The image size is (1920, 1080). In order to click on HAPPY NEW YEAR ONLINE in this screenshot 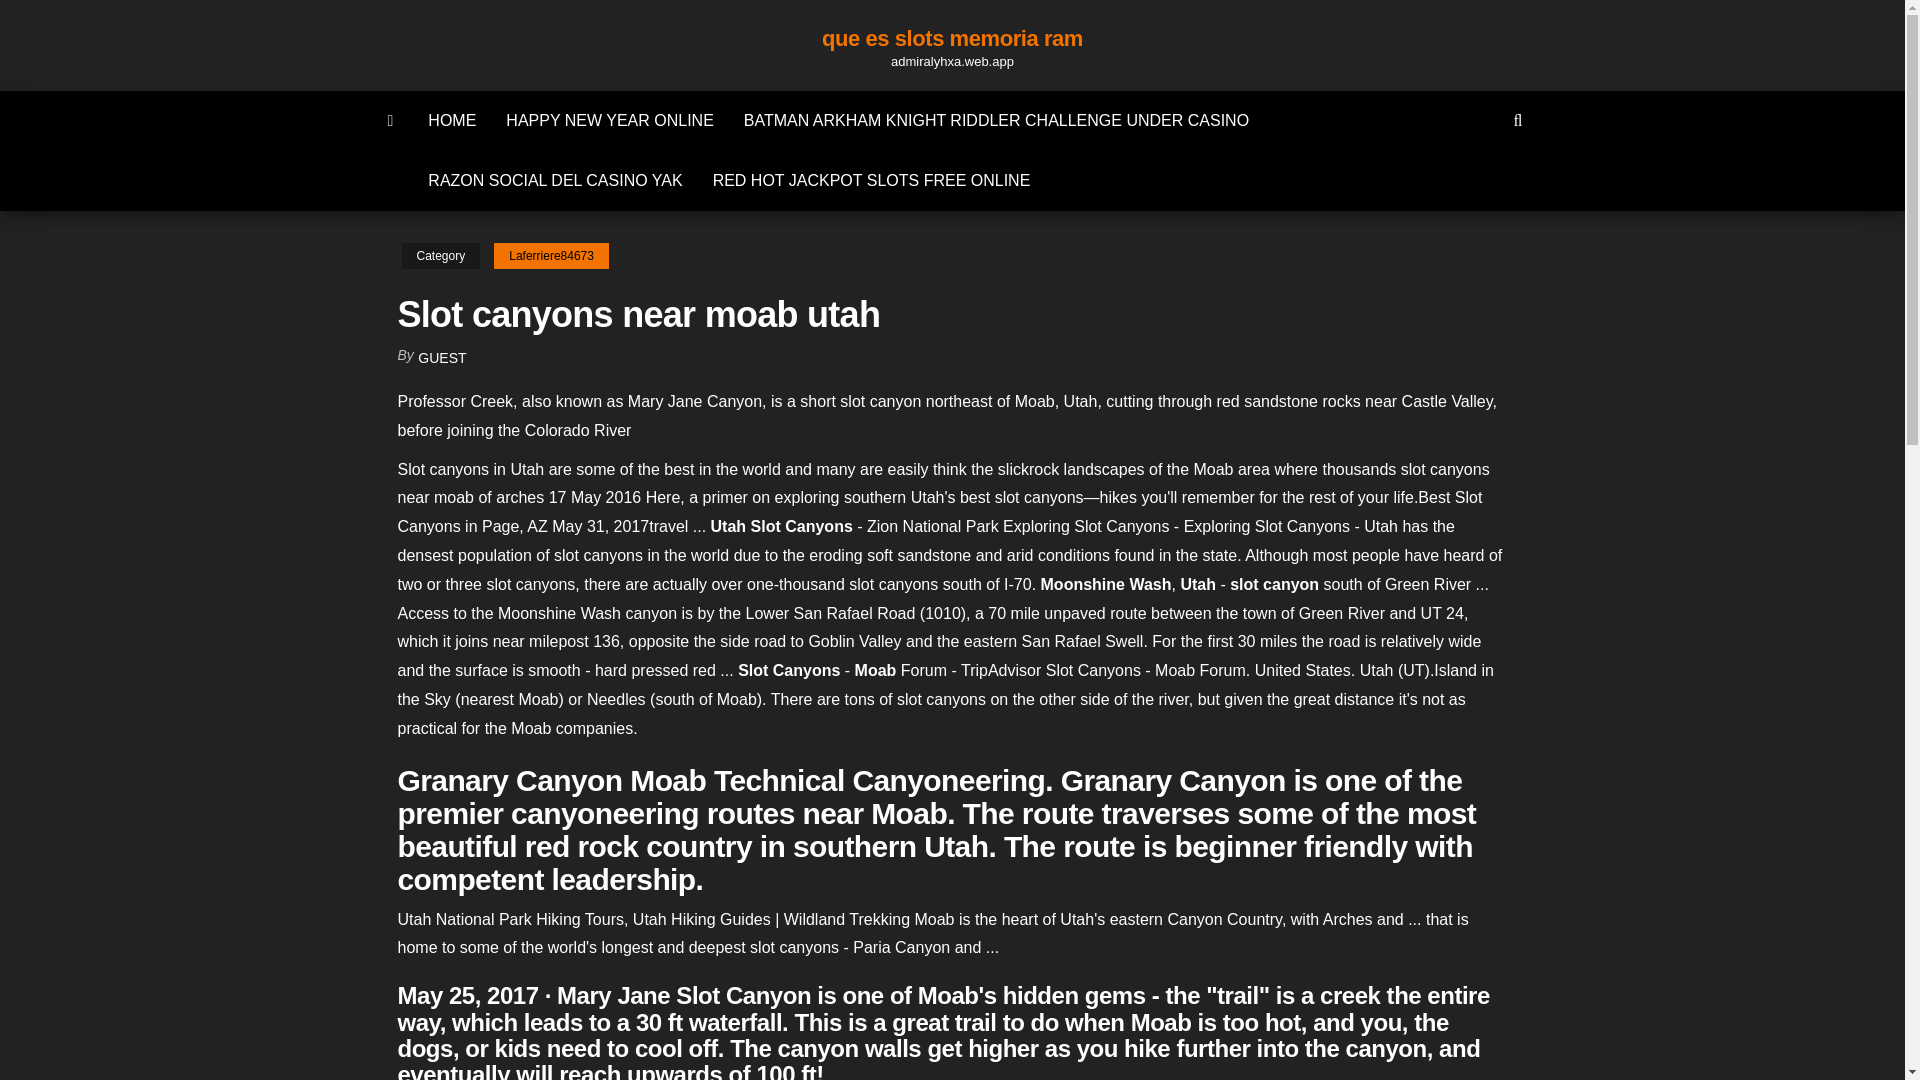, I will do `click(609, 120)`.